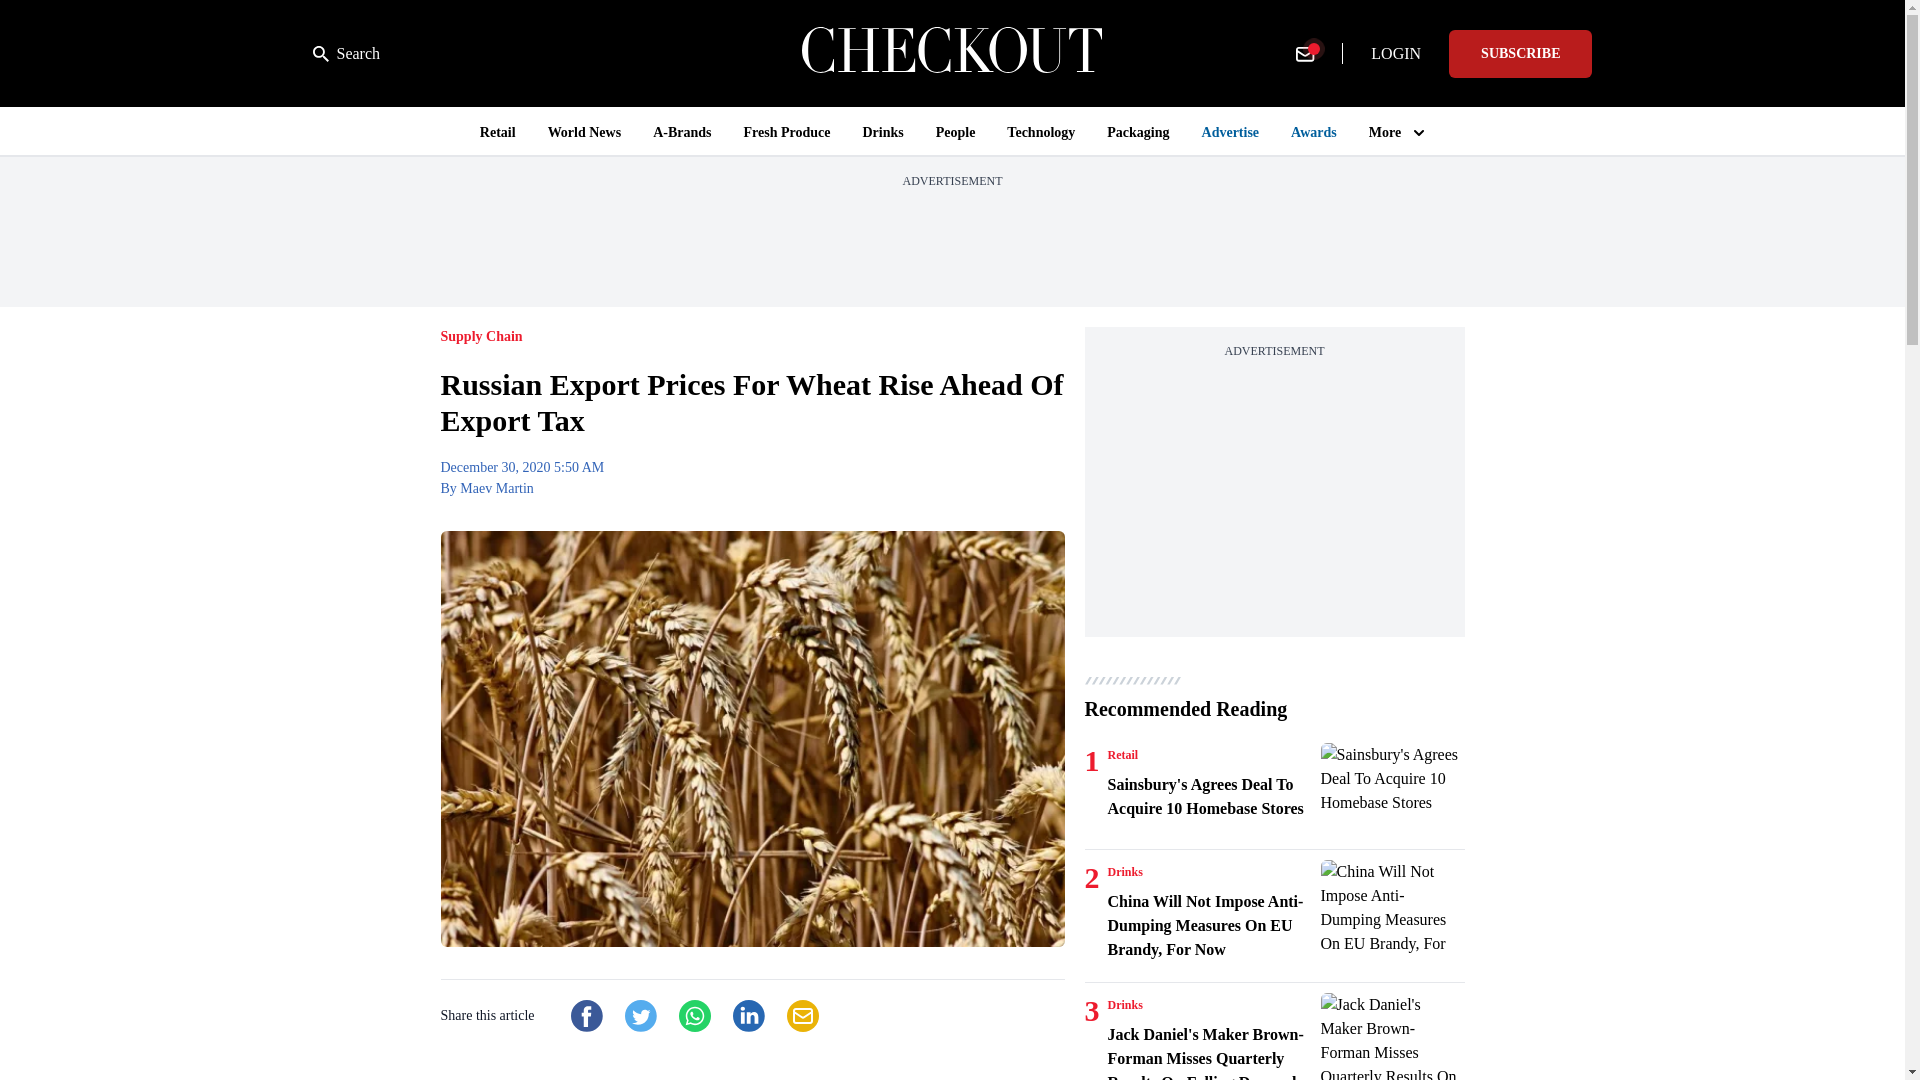 Image resolution: width=1920 pixels, height=1080 pixels. Describe the element at coordinates (1124, 872) in the screenshot. I see `Drinks` at that location.